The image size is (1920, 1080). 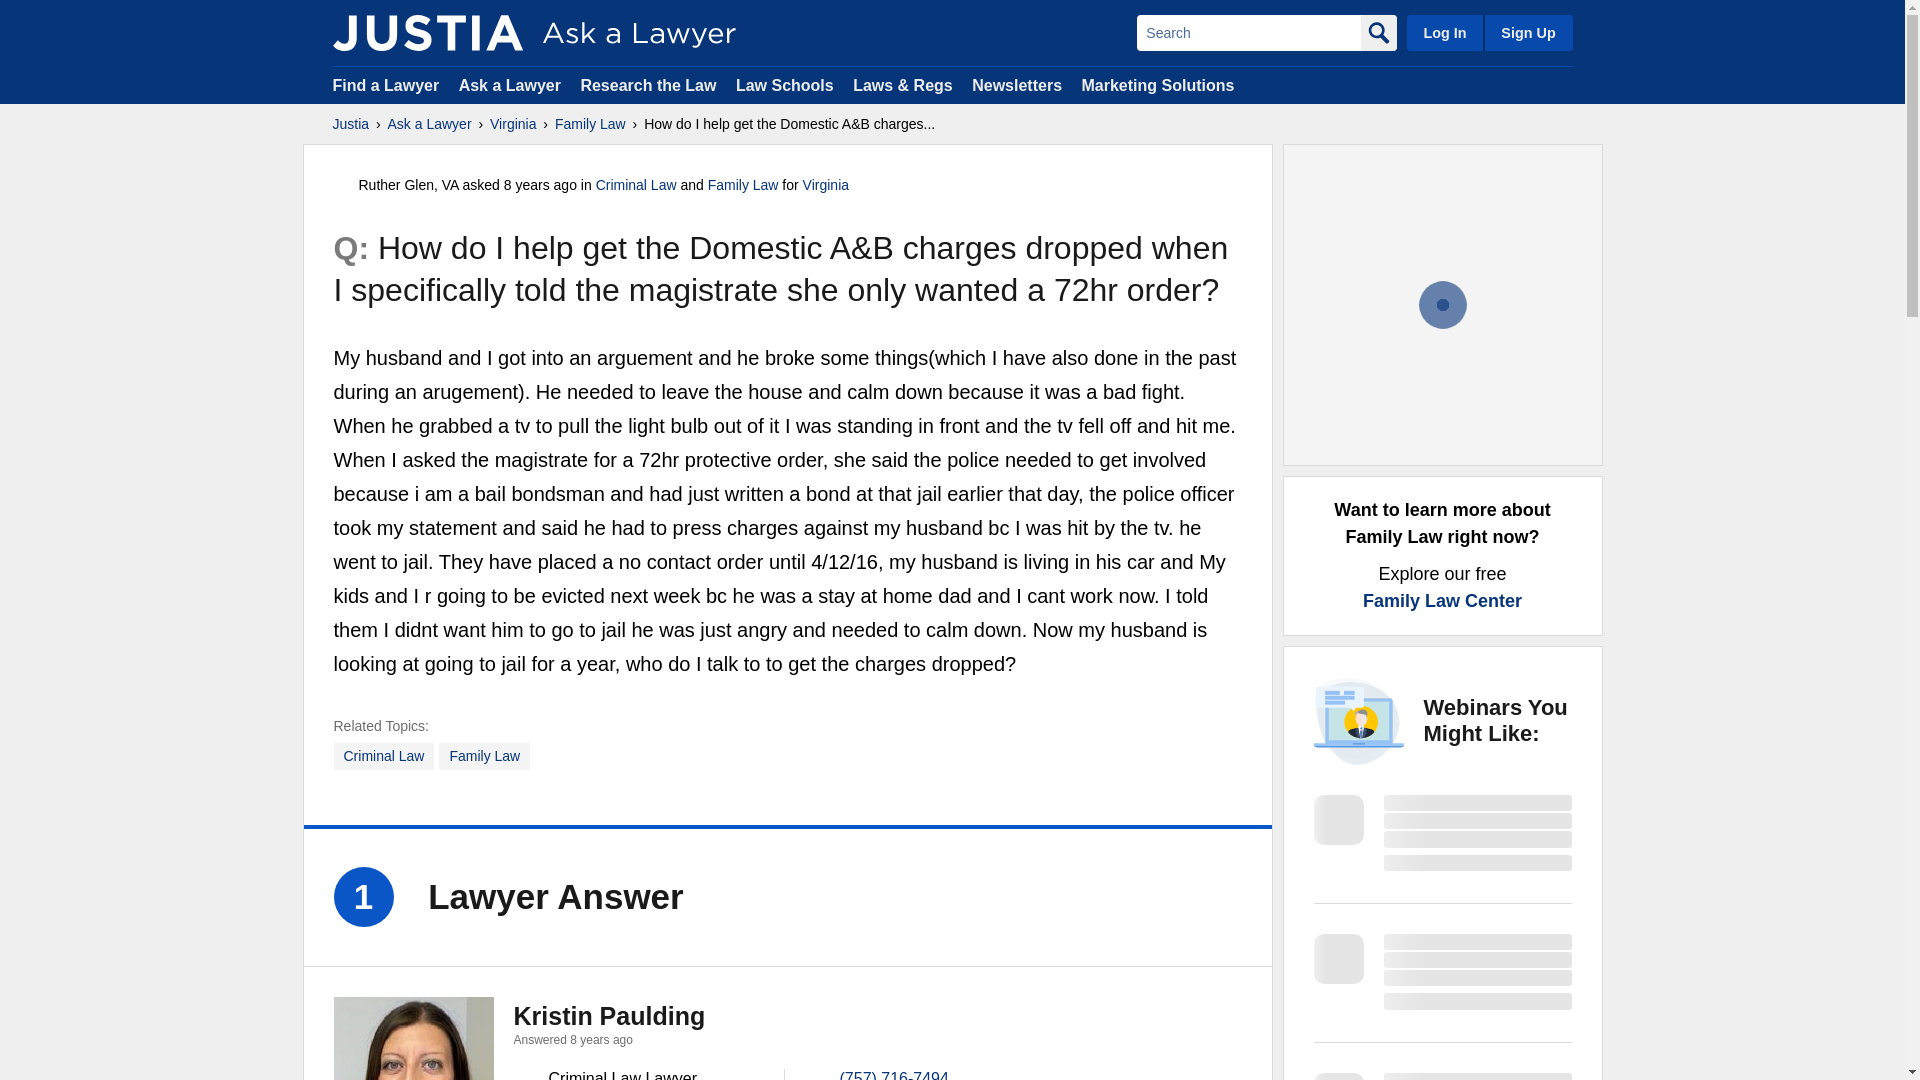 I want to click on Search, so click(x=1248, y=32).